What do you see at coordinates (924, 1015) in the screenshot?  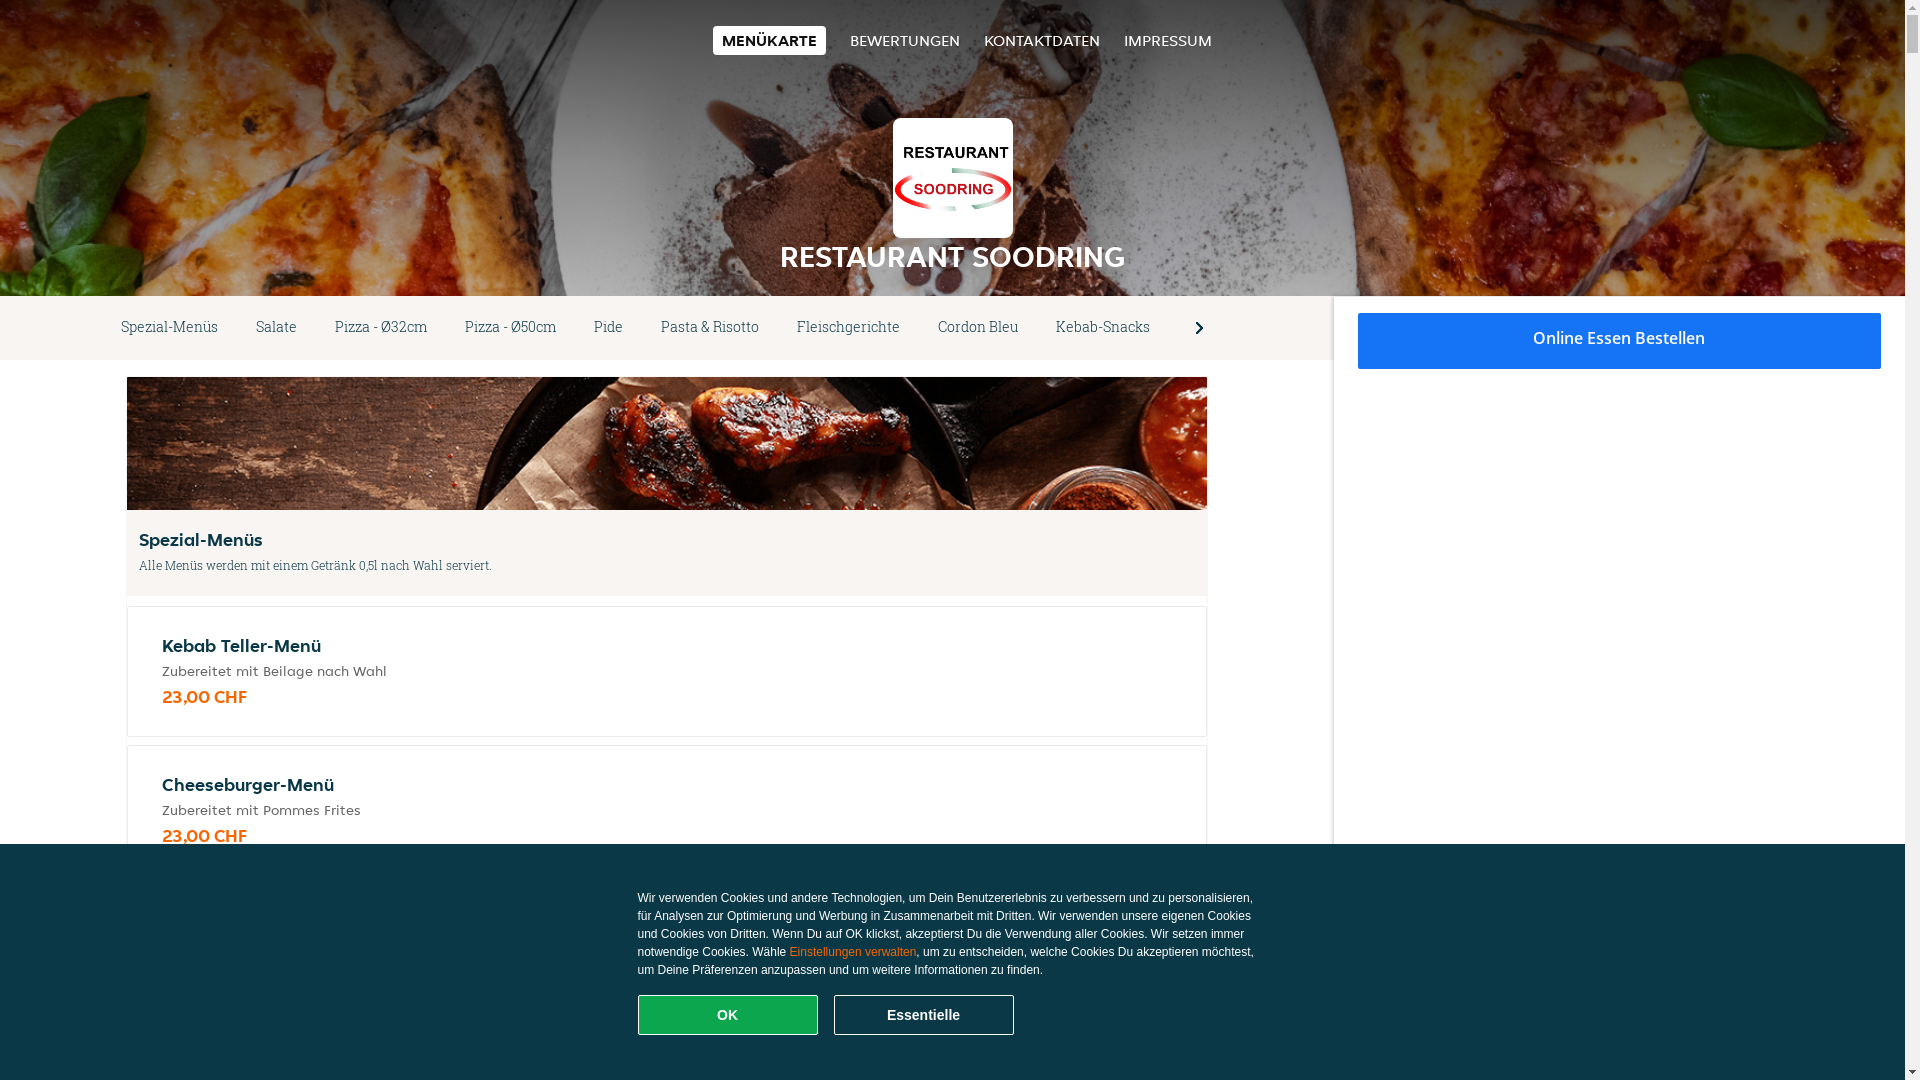 I see `Essentielle` at bounding box center [924, 1015].